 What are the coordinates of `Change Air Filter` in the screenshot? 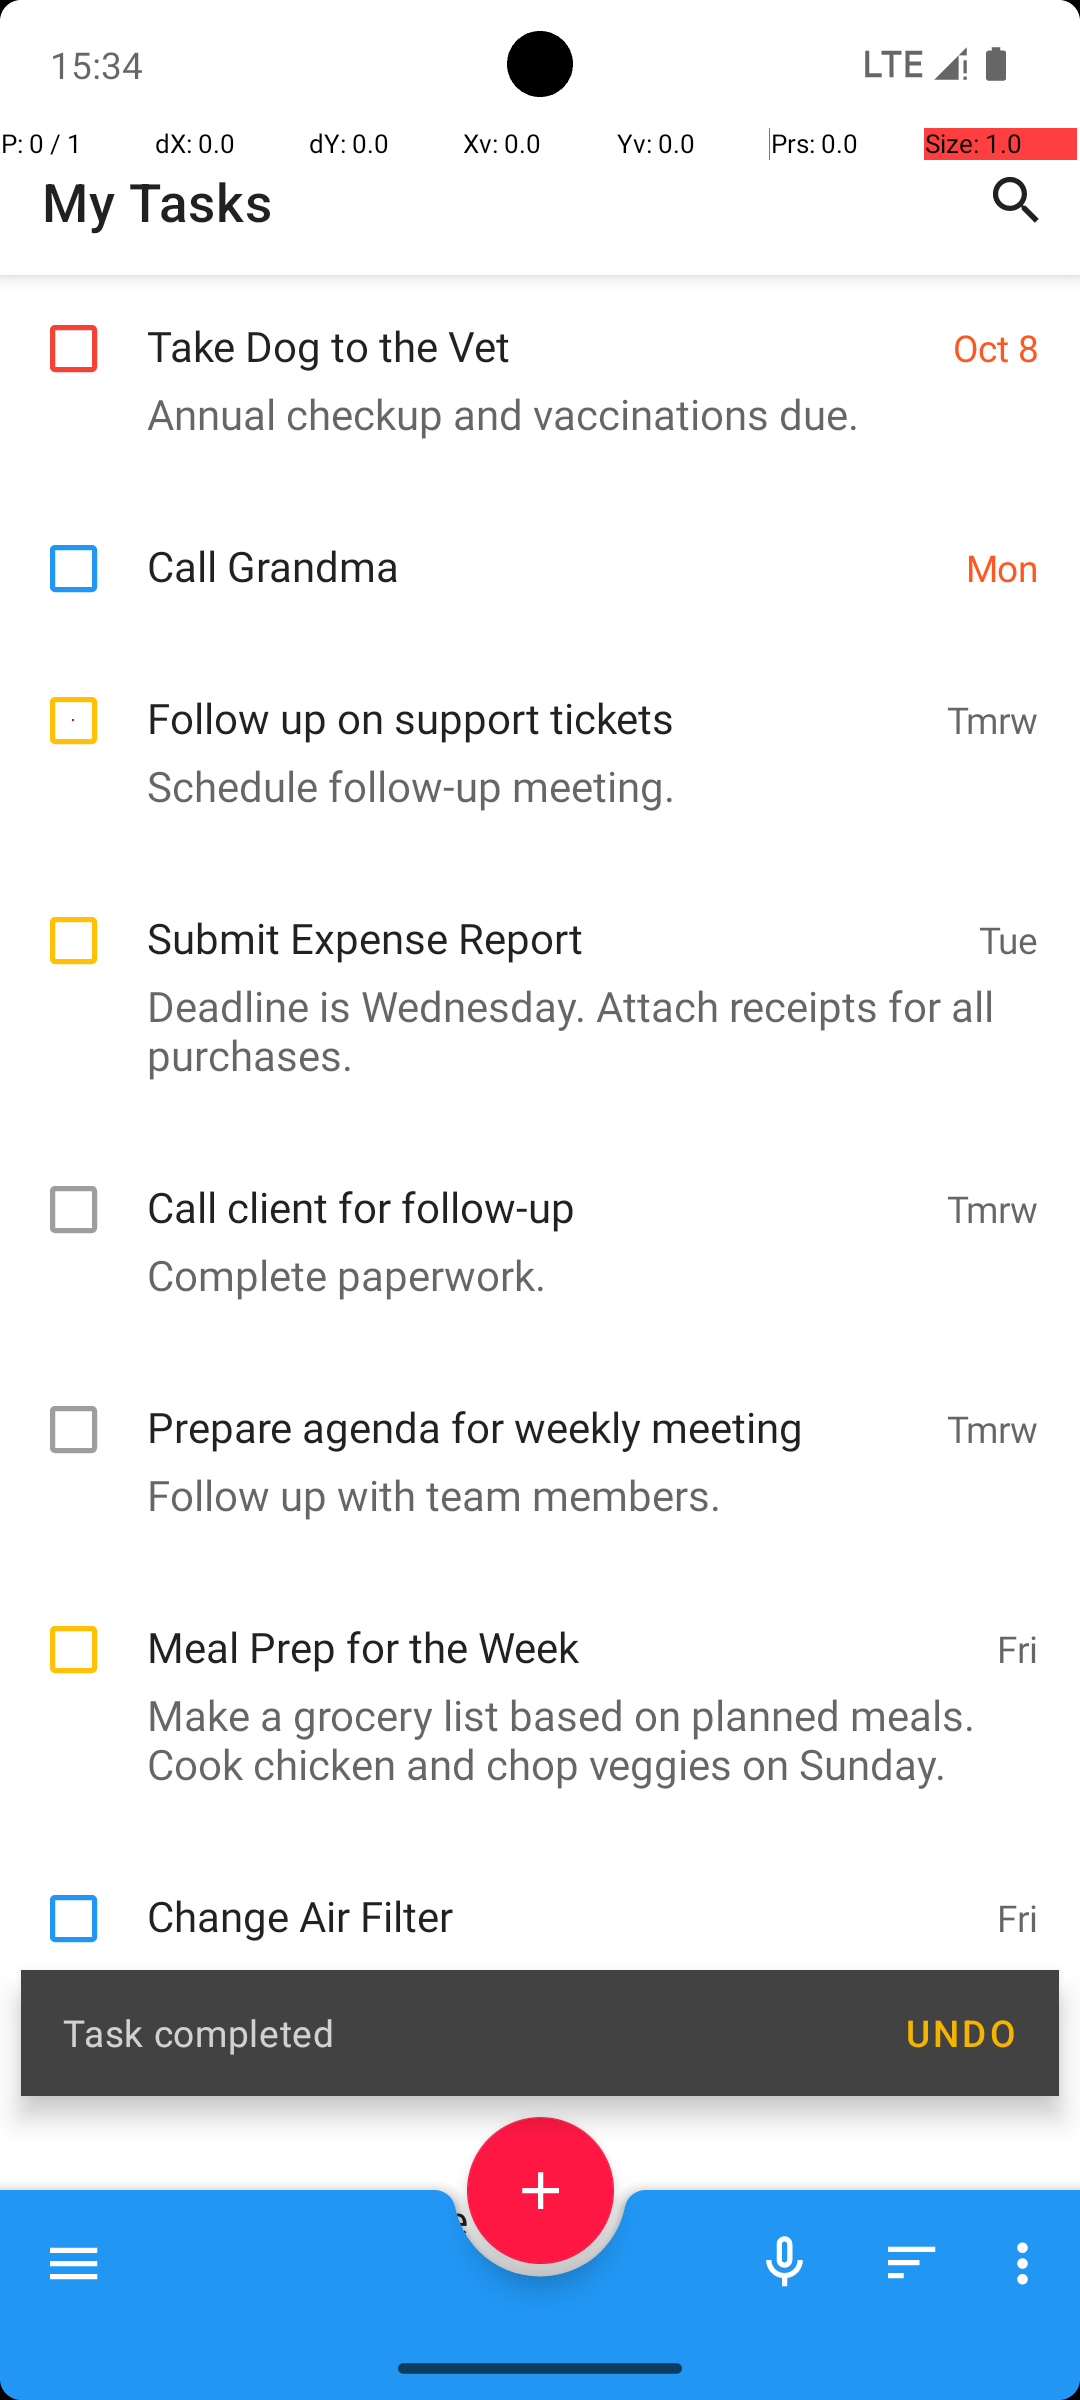 It's located at (562, 1948).